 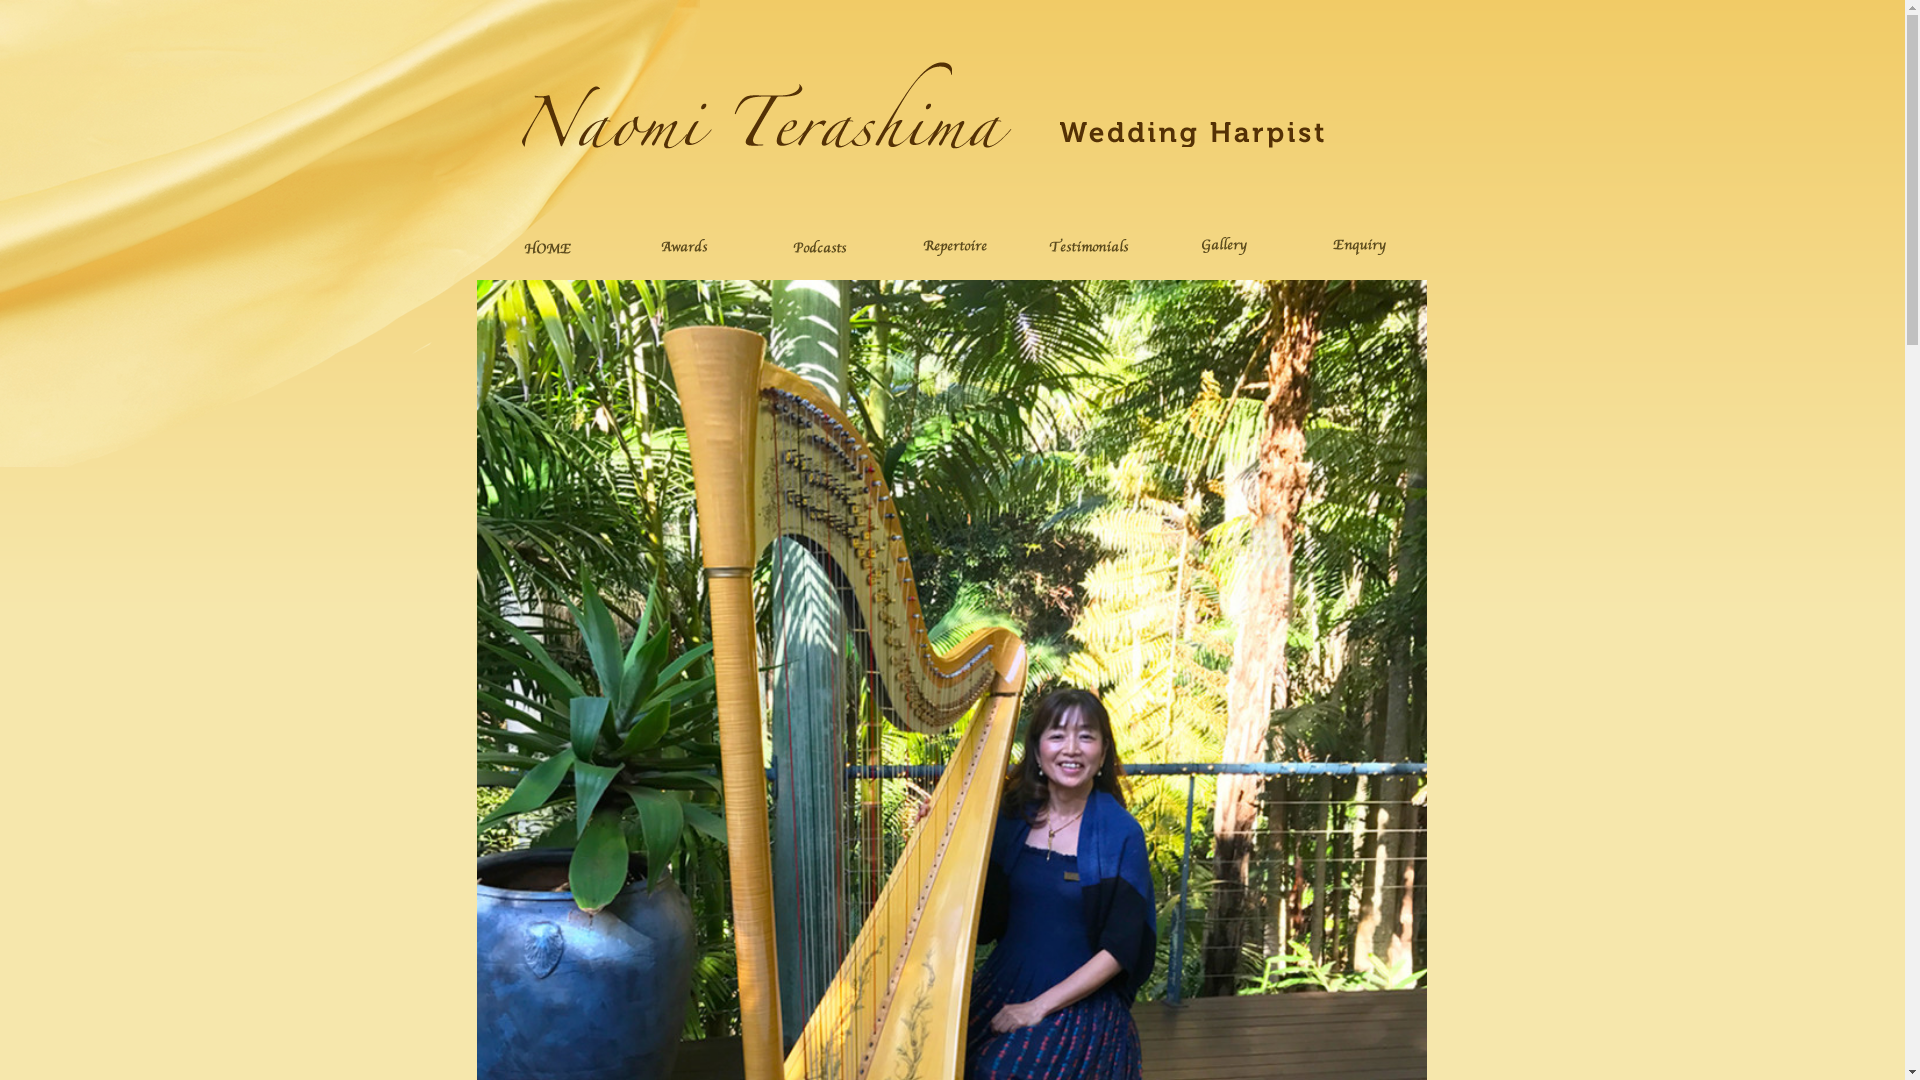 What do you see at coordinates (548, 245) in the screenshot?
I see `home` at bounding box center [548, 245].